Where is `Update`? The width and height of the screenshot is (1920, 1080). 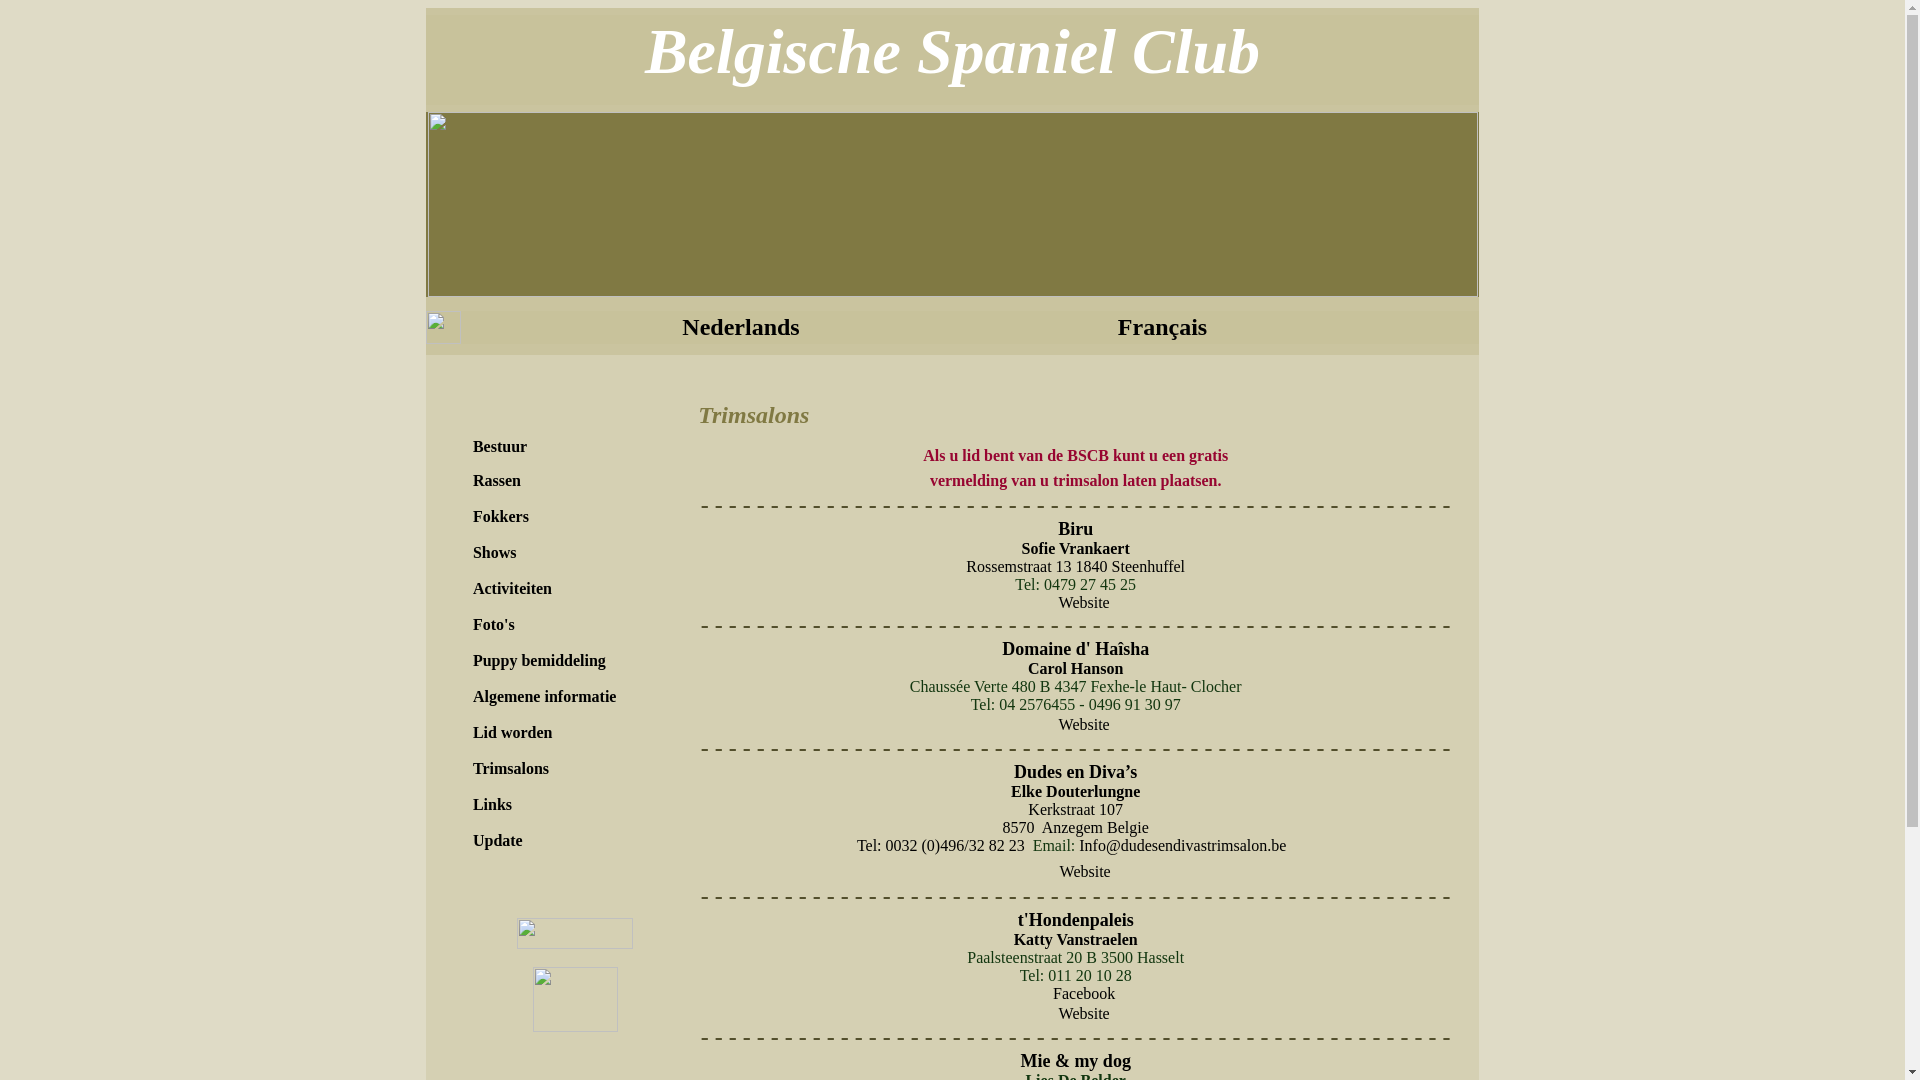
Update is located at coordinates (498, 841).